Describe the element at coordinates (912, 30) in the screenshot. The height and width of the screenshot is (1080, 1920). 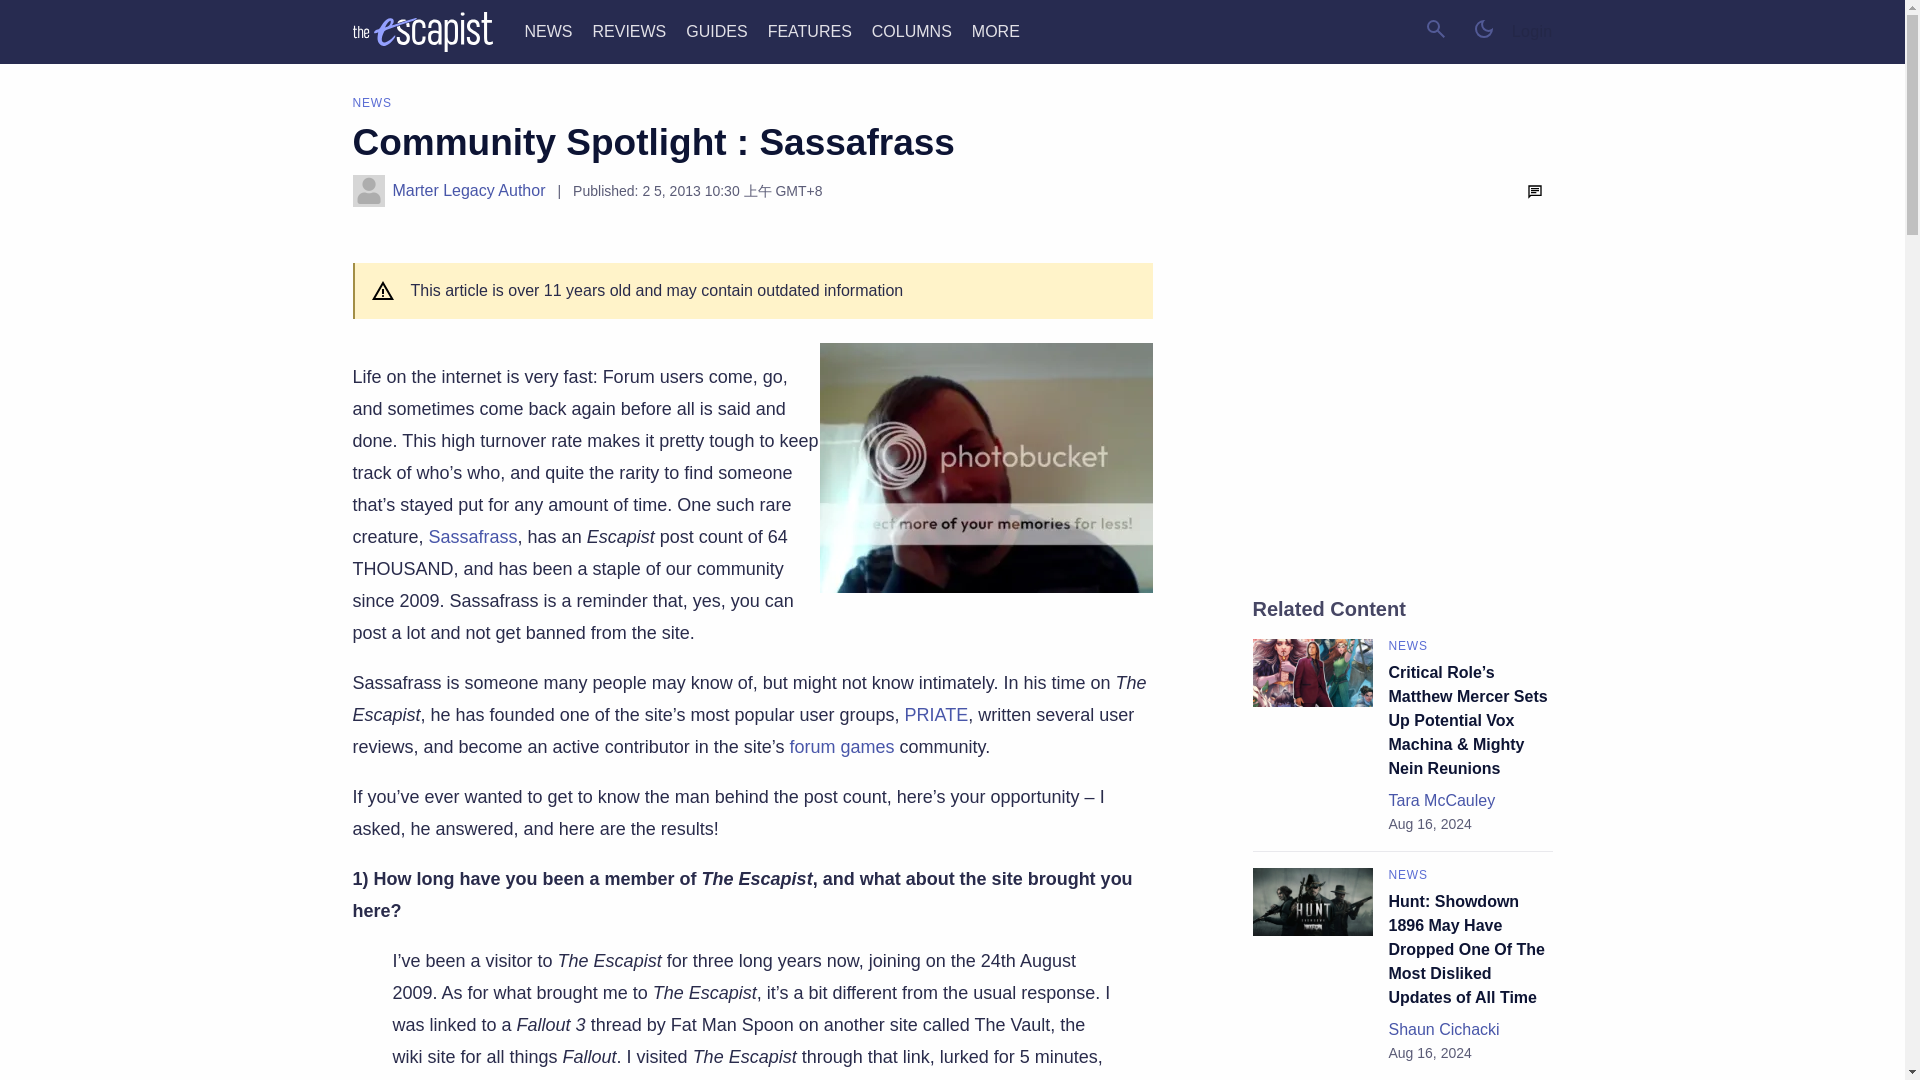
I see `COLUMNS` at that location.